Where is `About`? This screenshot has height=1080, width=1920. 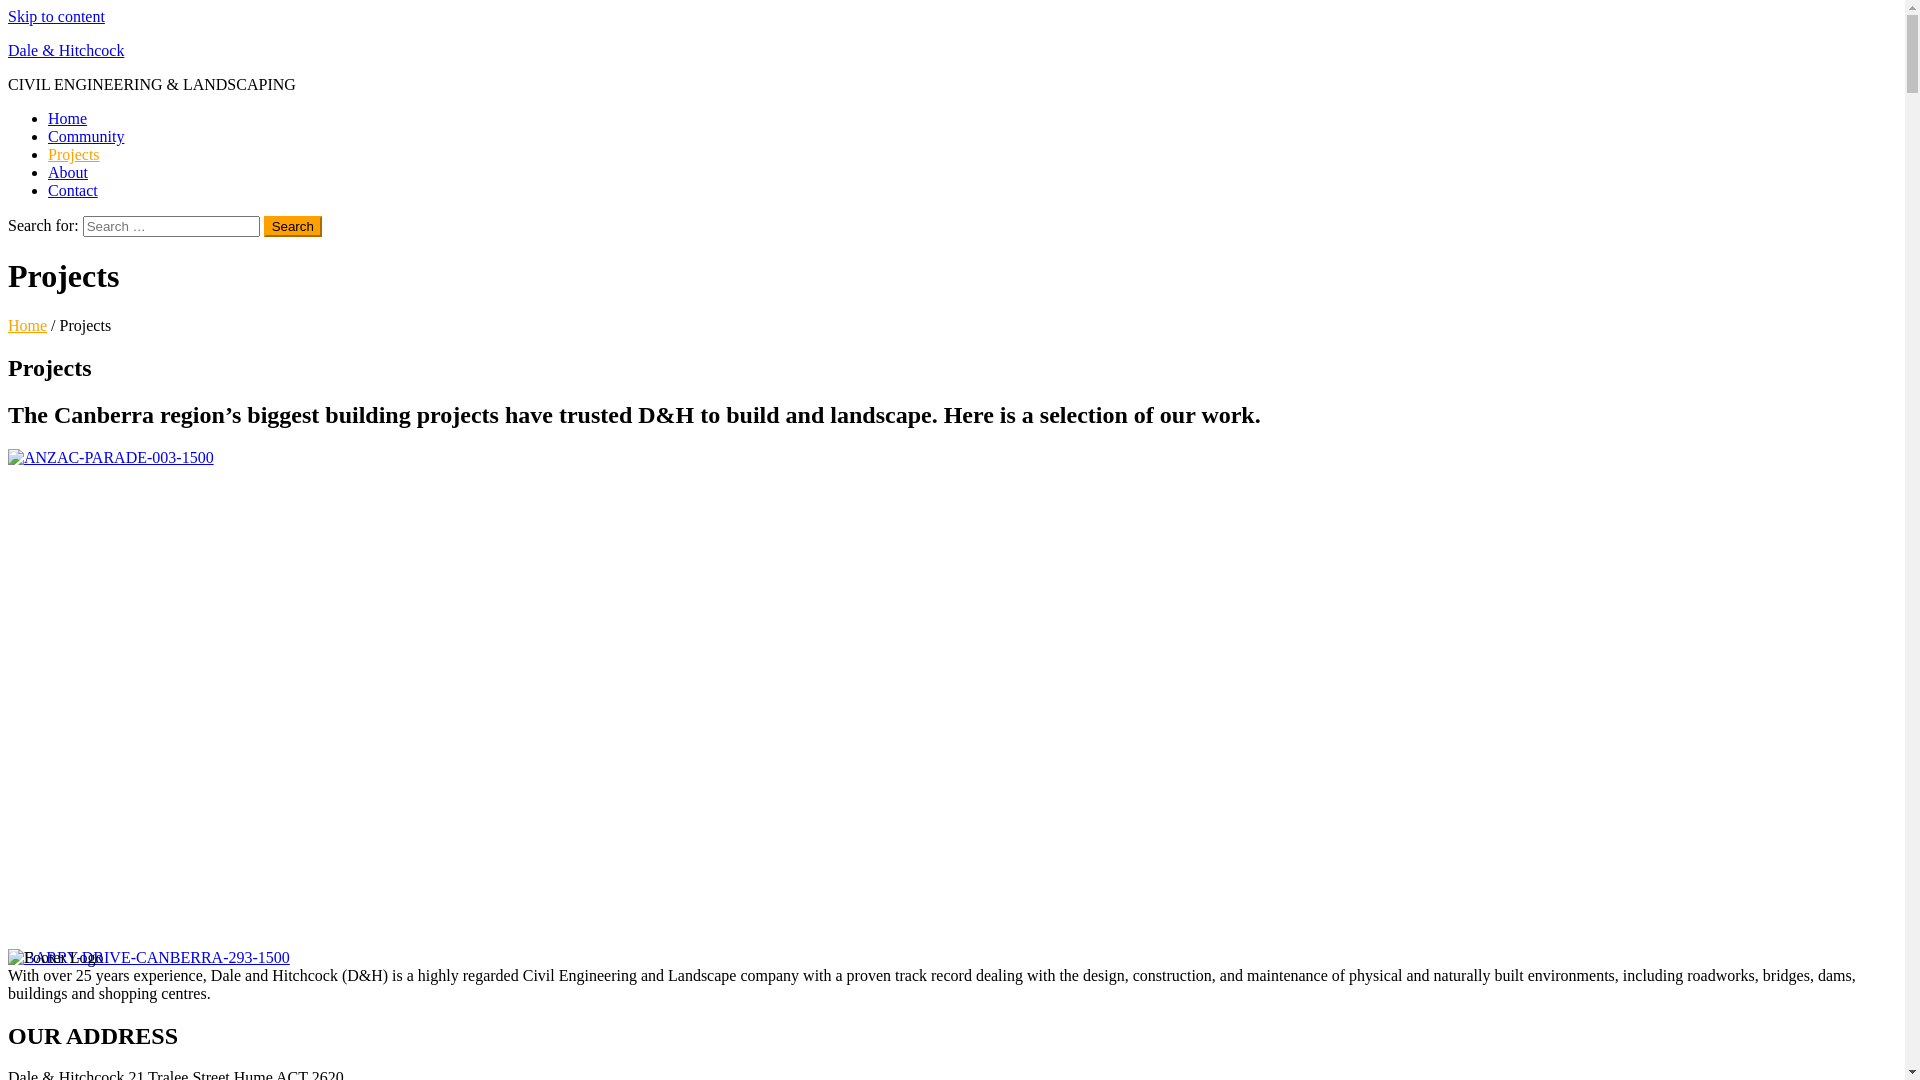 About is located at coordinates (68, 172).